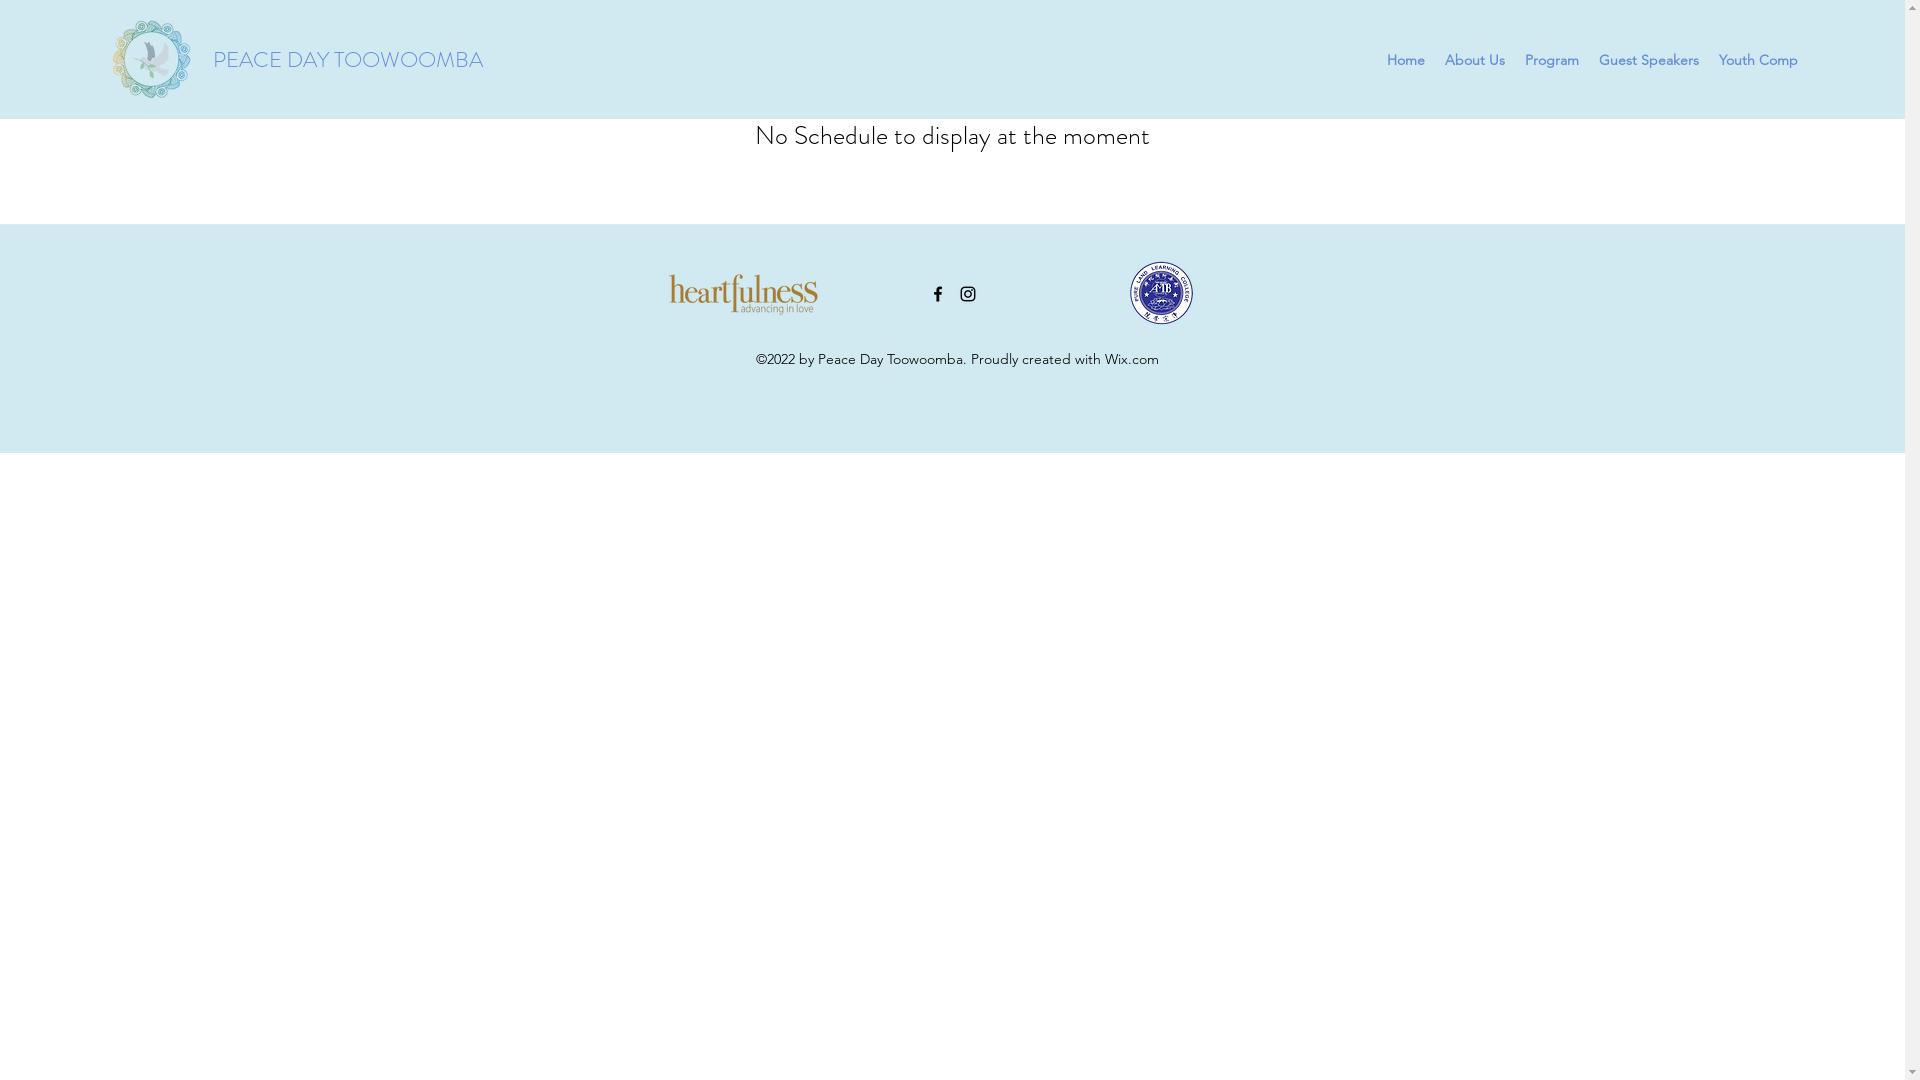 This screenshot has height=1080, width=1920. Describe the element at coordinates (348, 60) in the screenshot. I see `PEACE DAY TOOWOOMBA` at that location.